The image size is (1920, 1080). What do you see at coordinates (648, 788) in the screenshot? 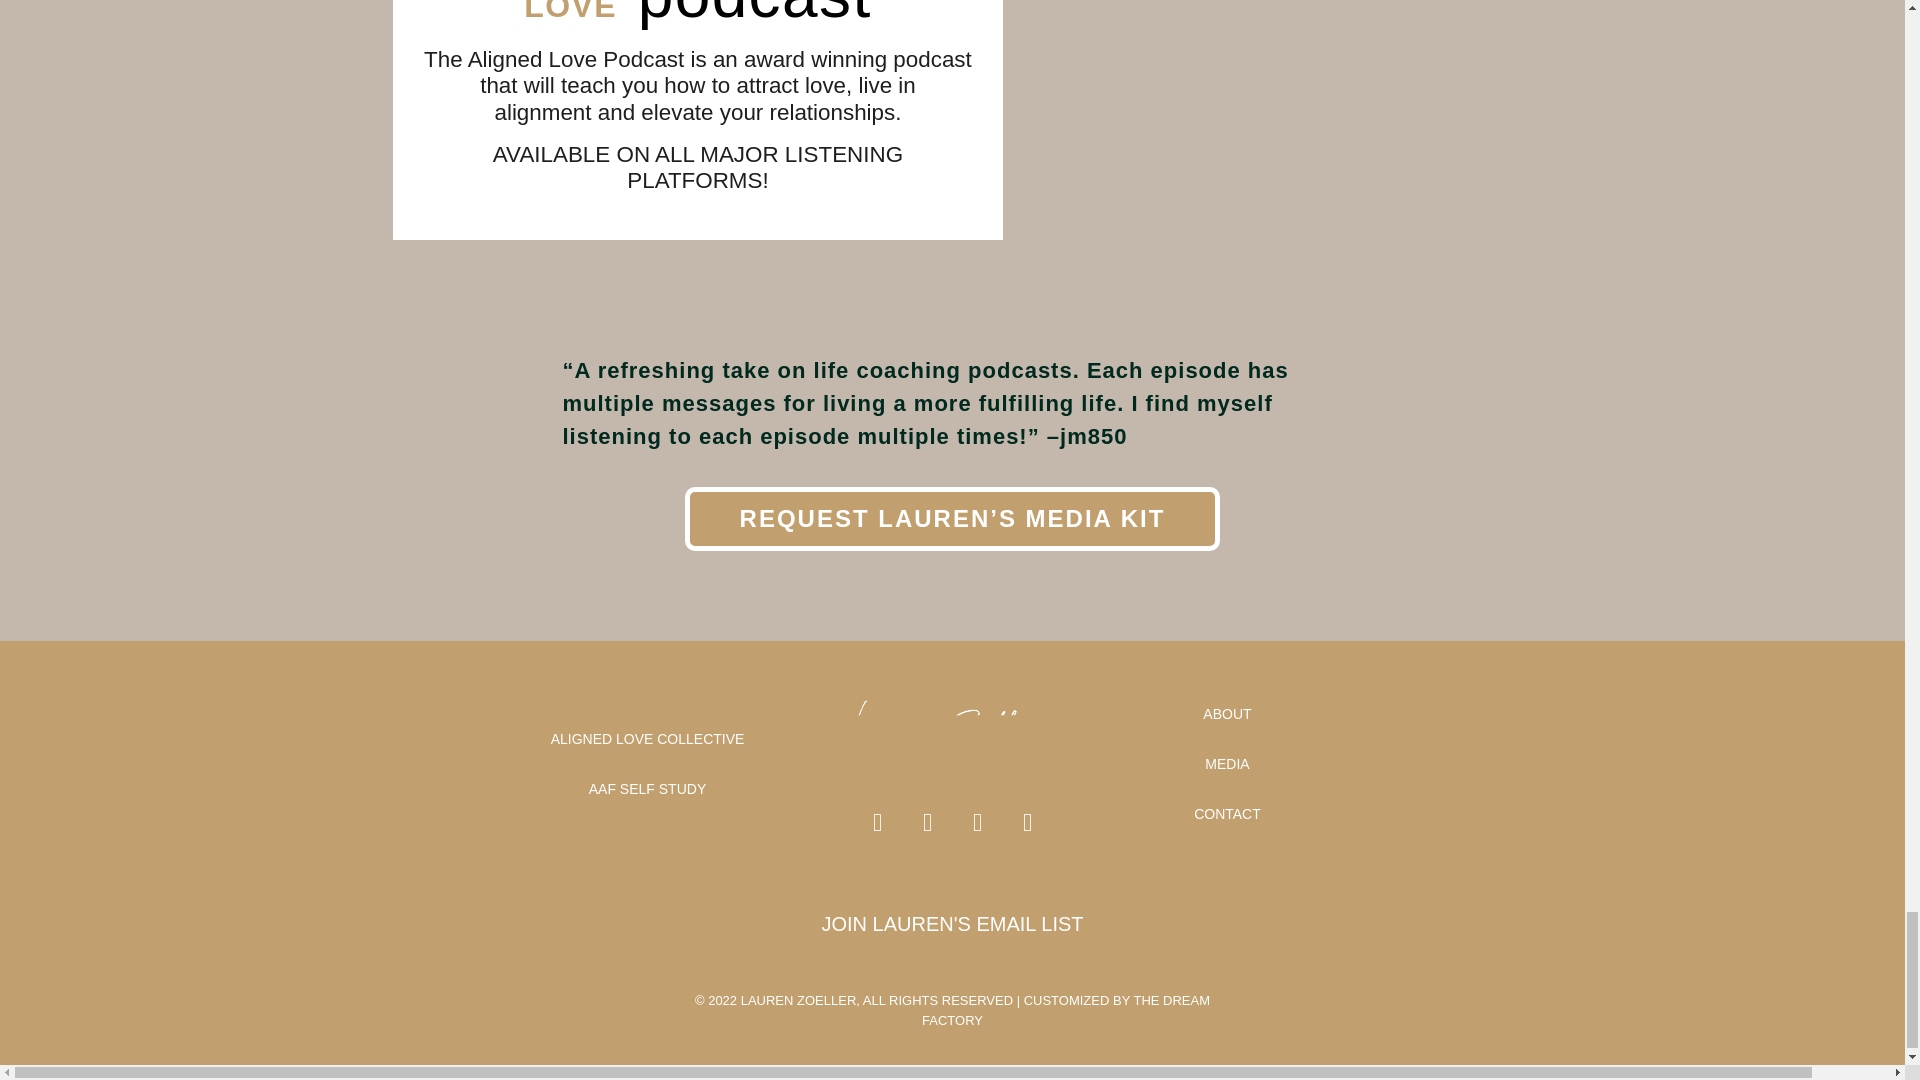
I see `AAF SELF STUDY` at bounding box center [648, 788].